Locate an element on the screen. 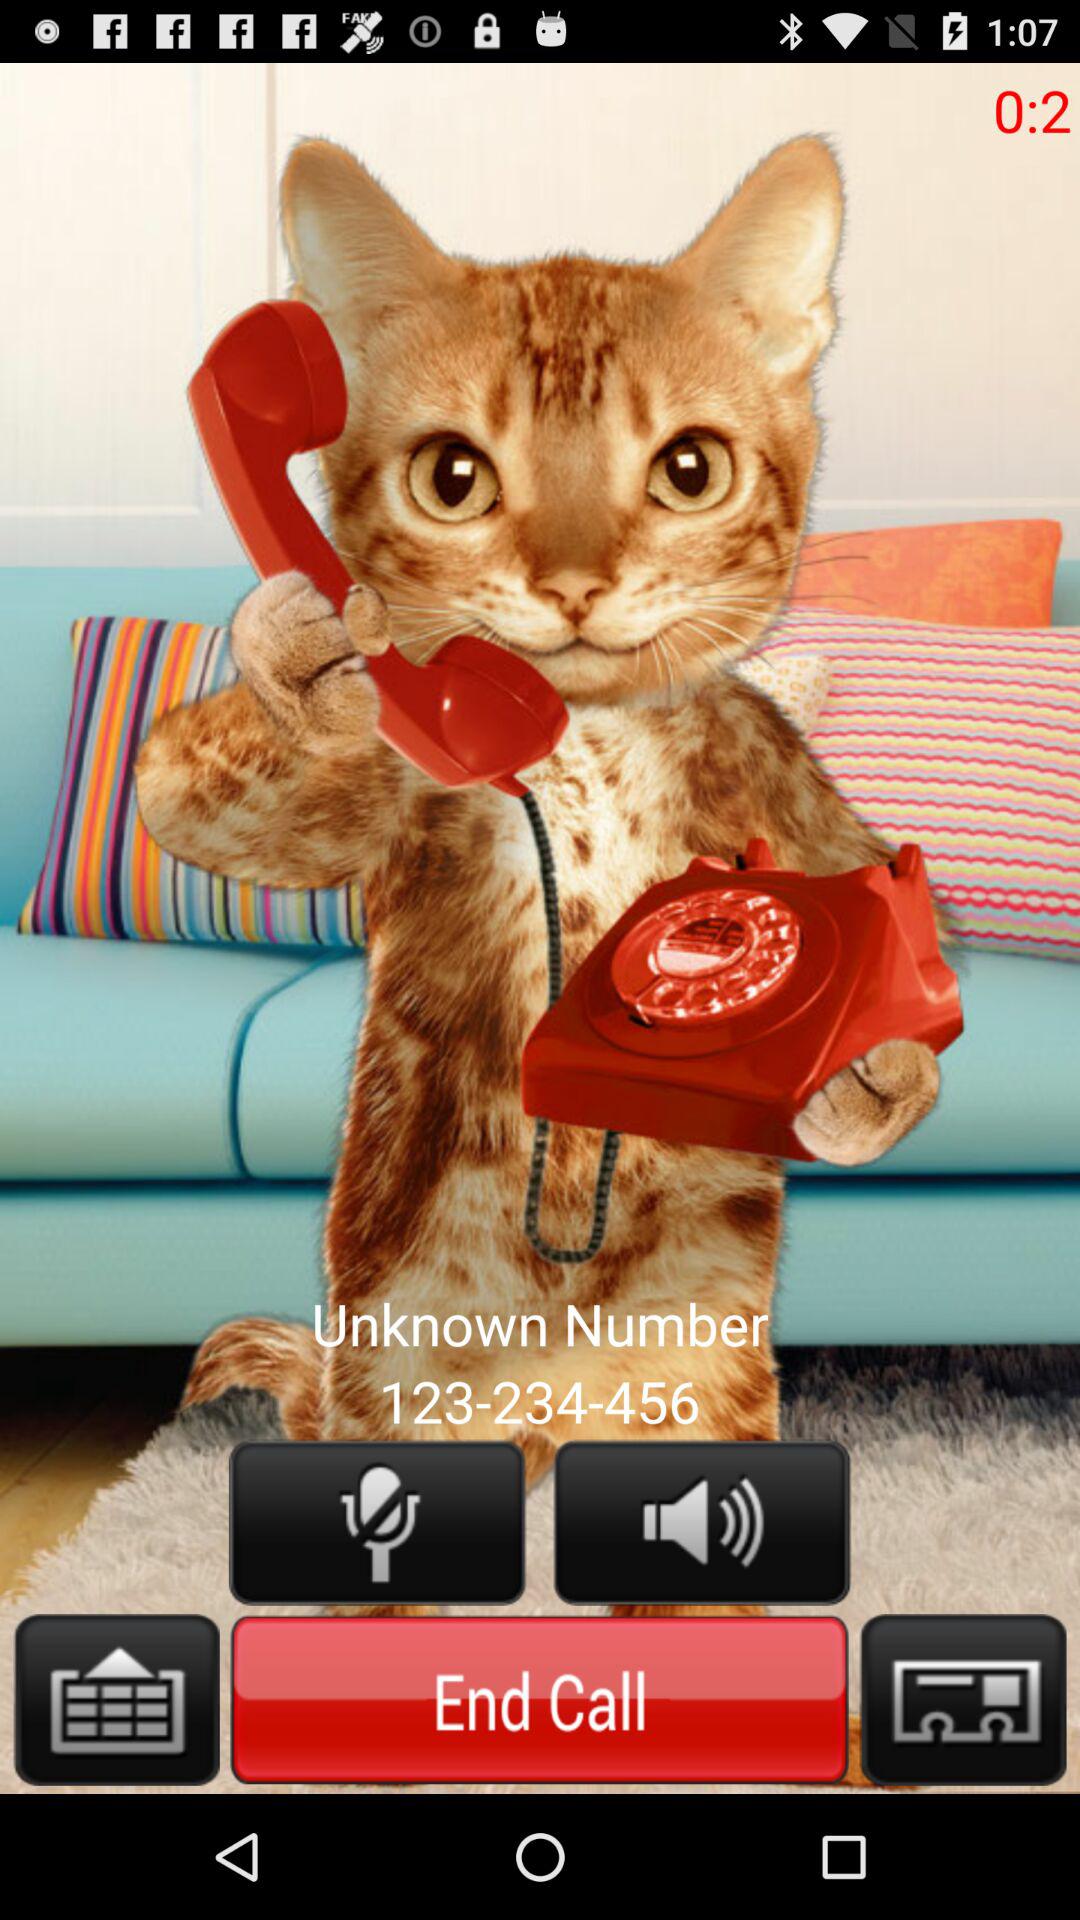  open keyboard is located at coordinates (116, 1700).